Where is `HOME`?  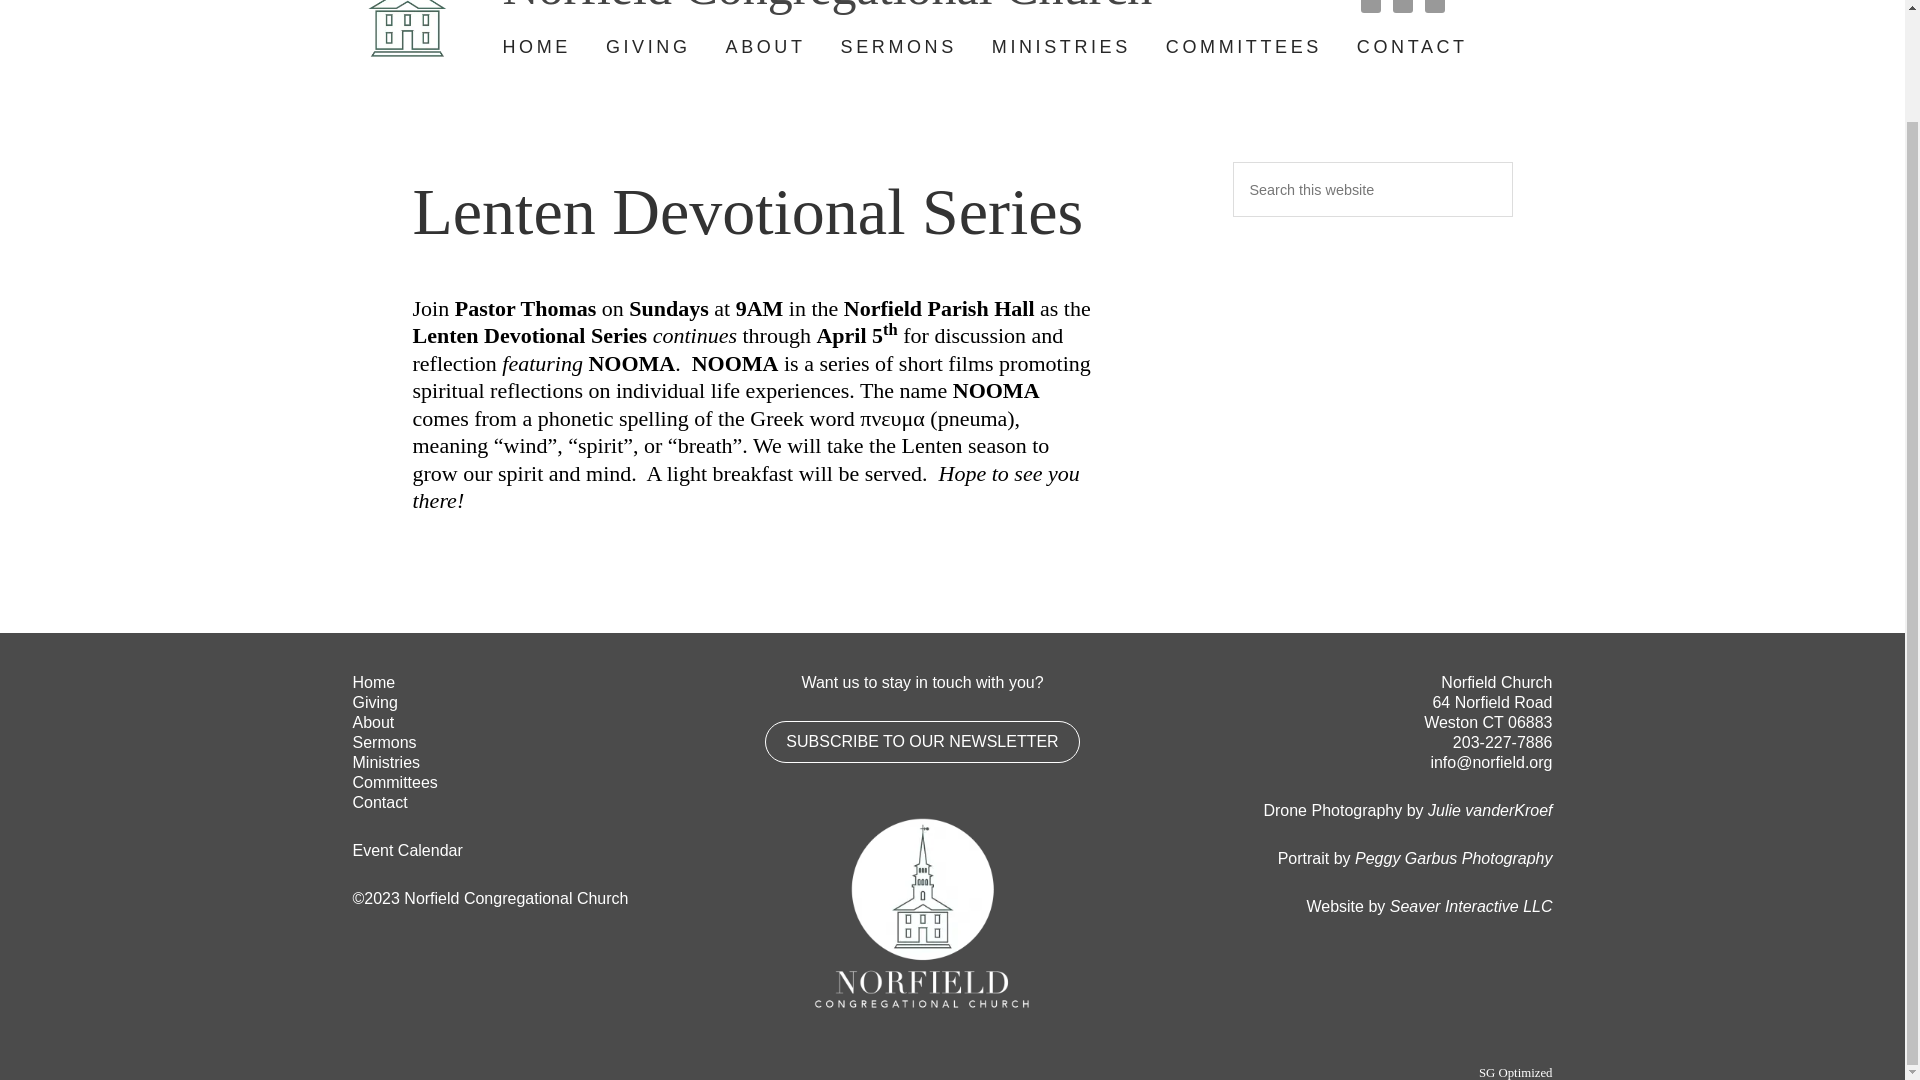 HOME is located at coordinates (536, 47).